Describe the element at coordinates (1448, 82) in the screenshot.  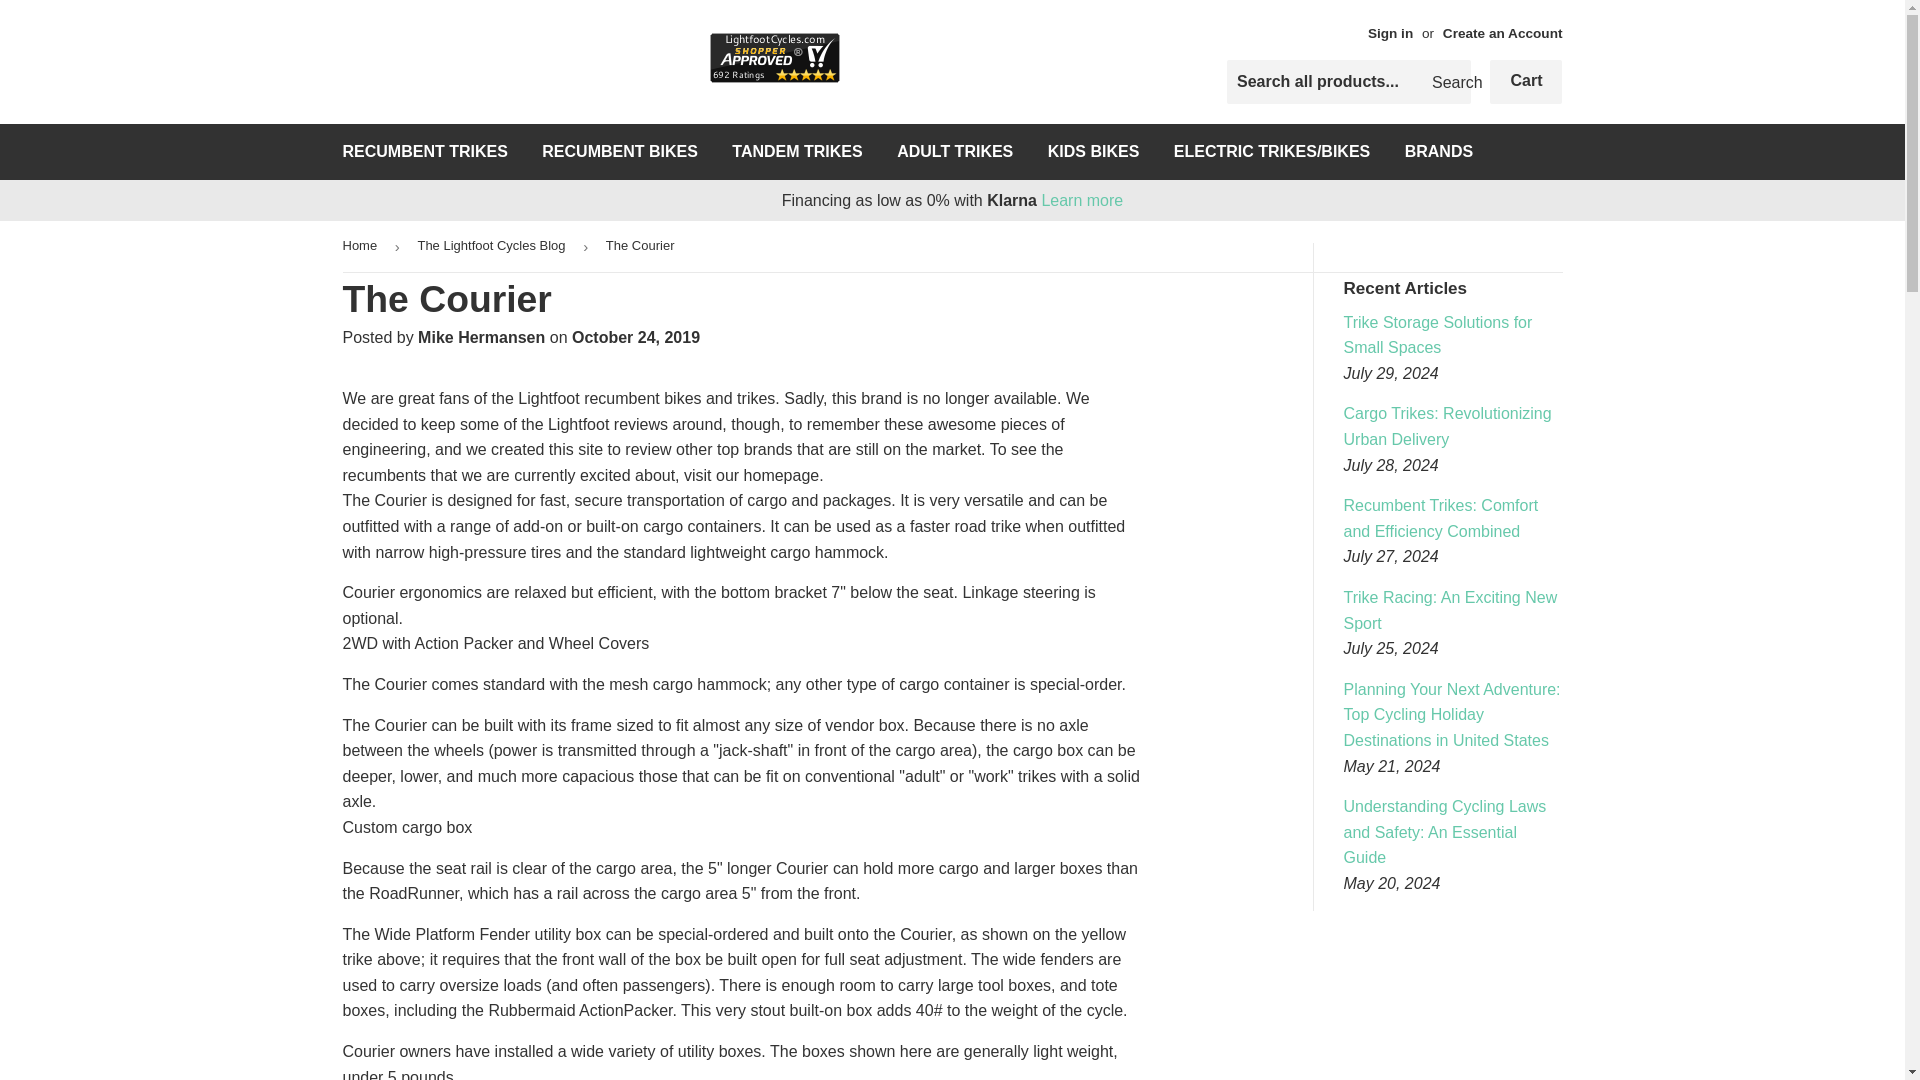
I see `Search` at that location.